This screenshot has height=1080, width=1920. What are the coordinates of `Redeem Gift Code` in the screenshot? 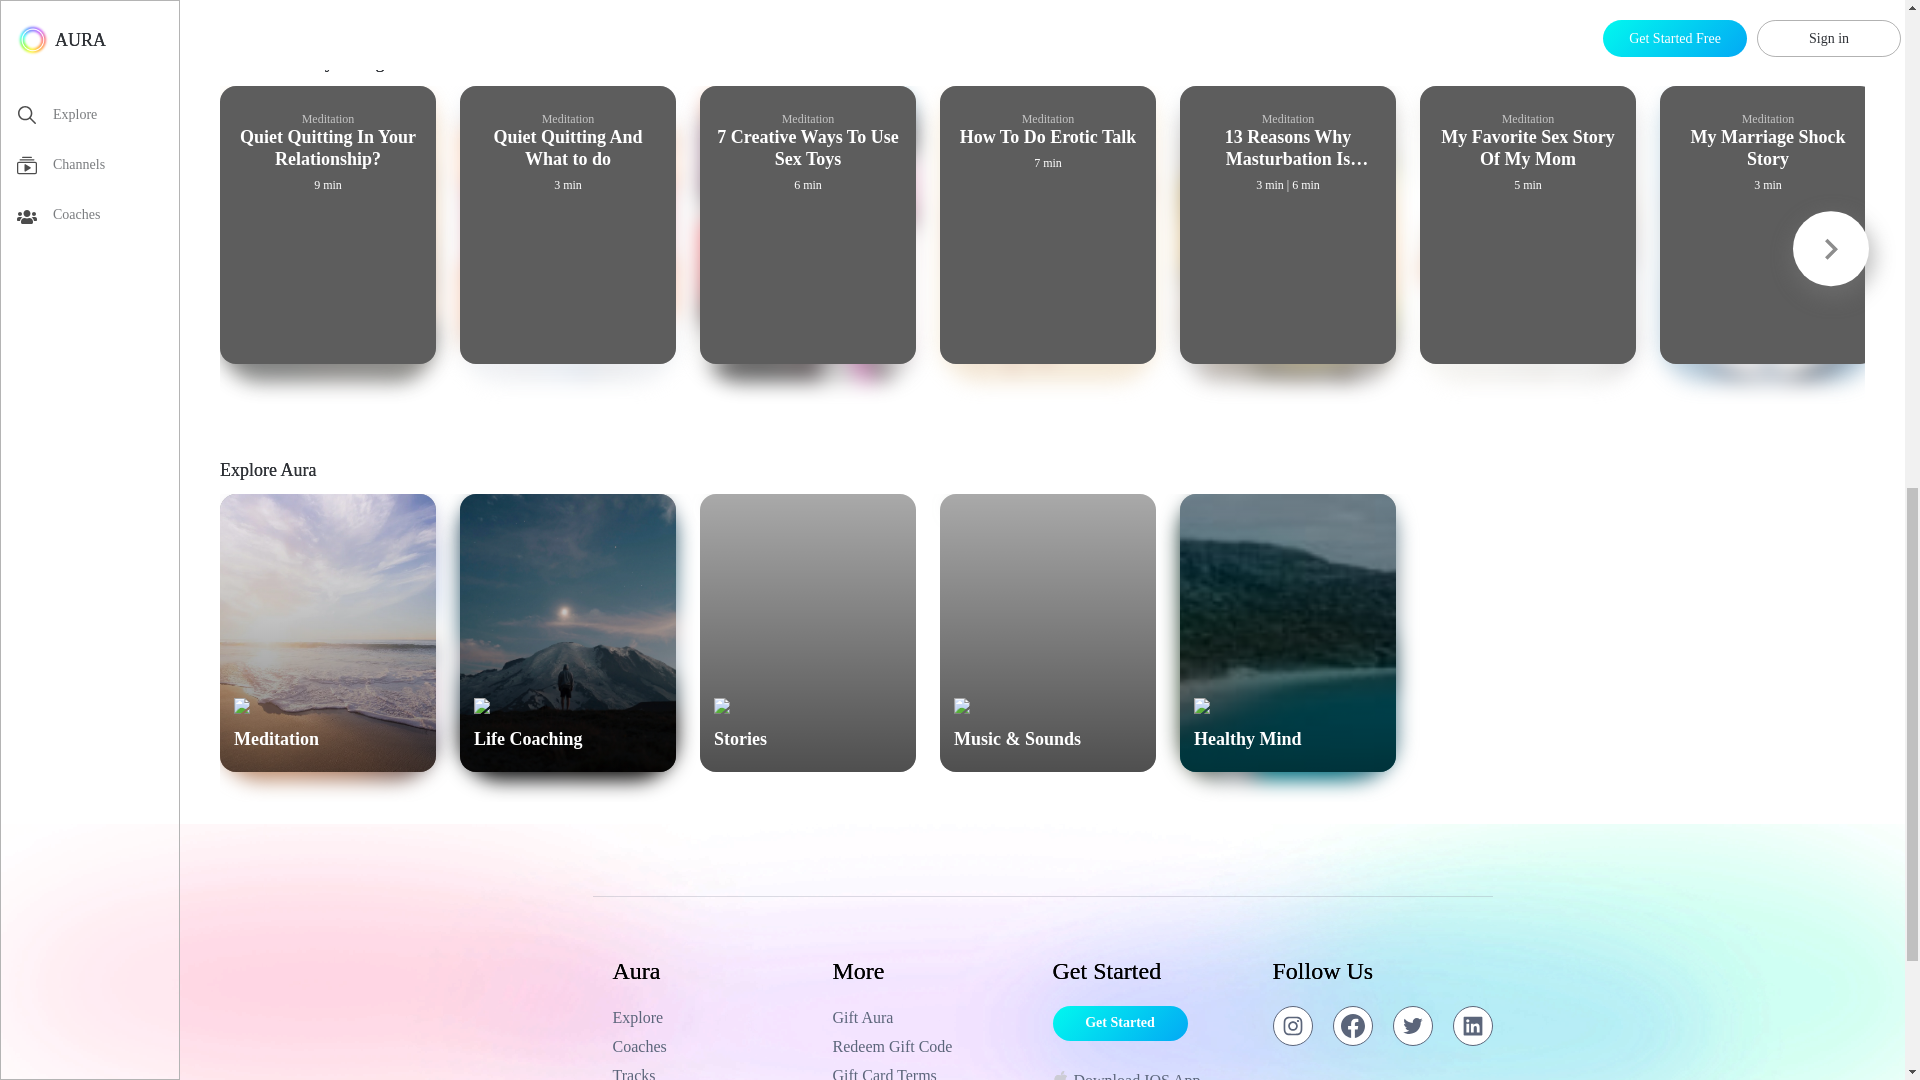 It's located at (932, 1046).